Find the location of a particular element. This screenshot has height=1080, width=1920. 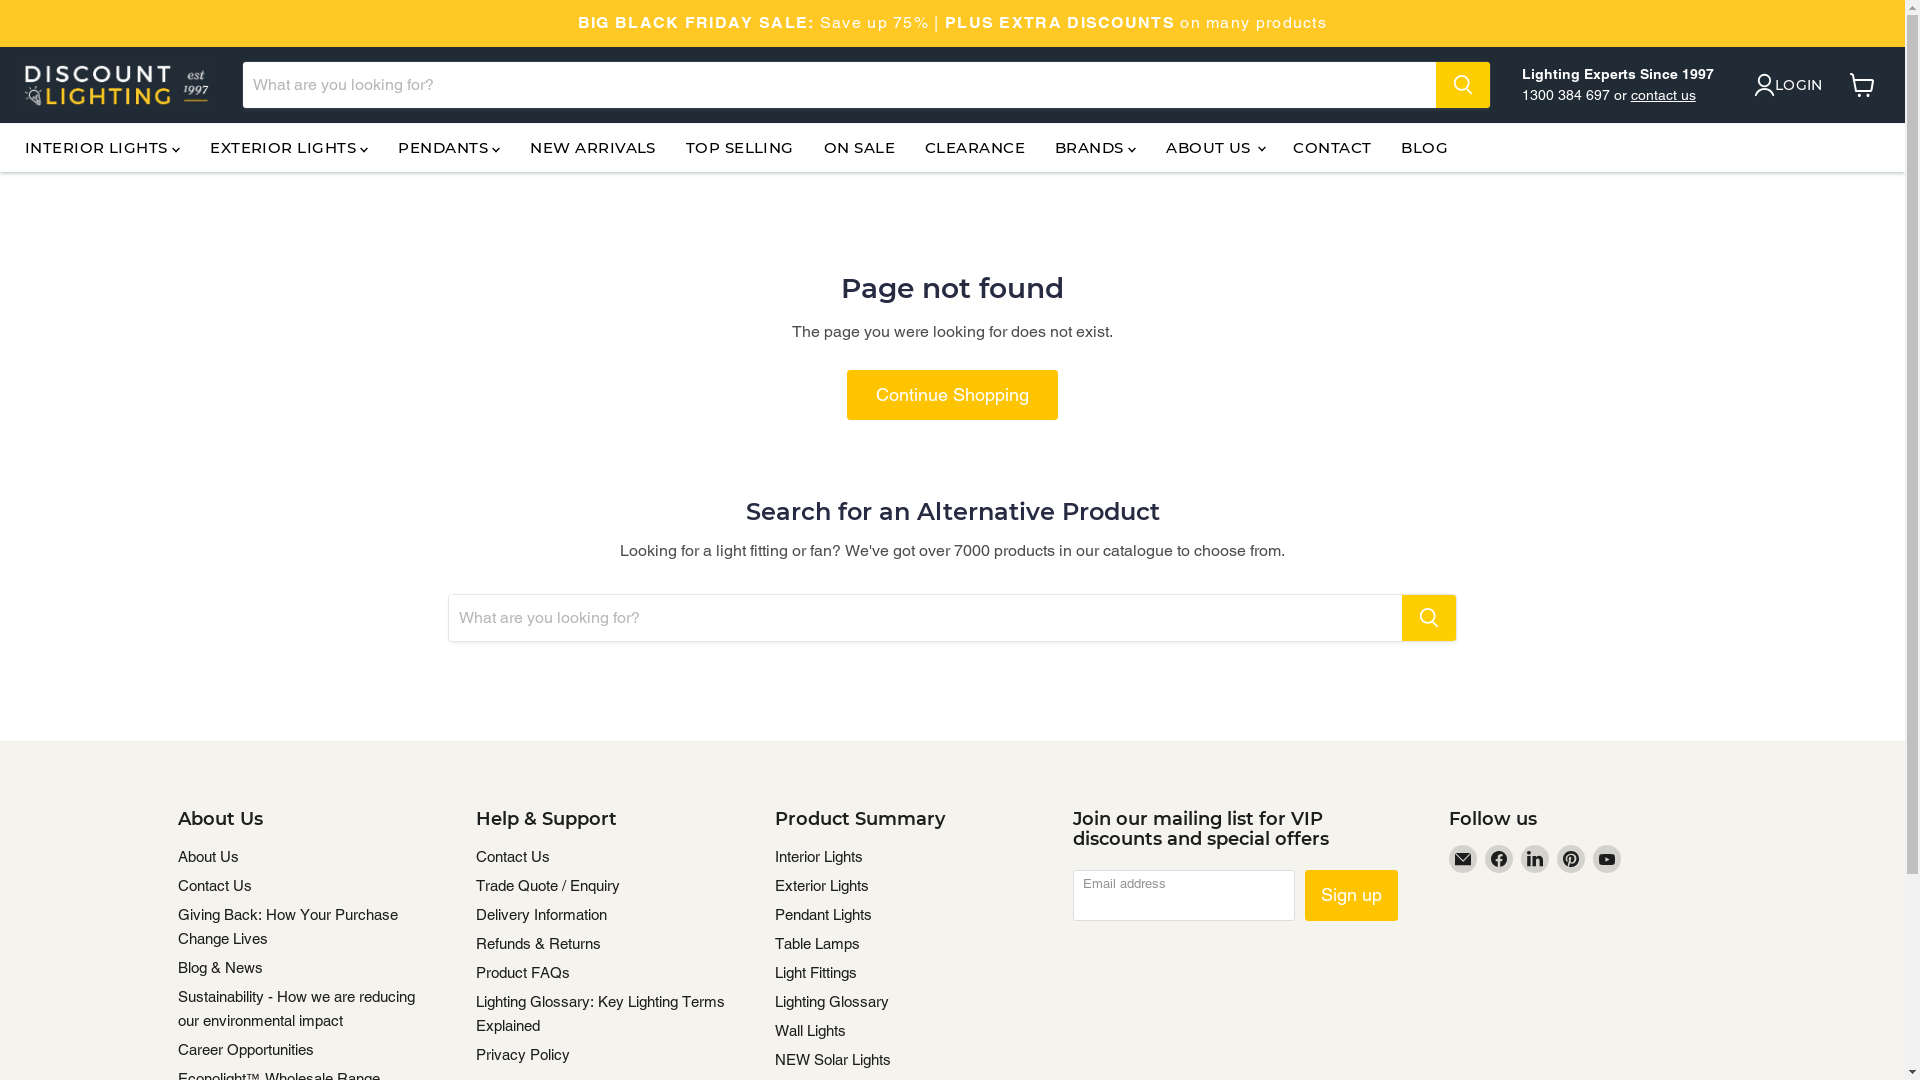

Lighting Glossary: Key Lighting Terms Explained is located at coordinates (600, 1014).